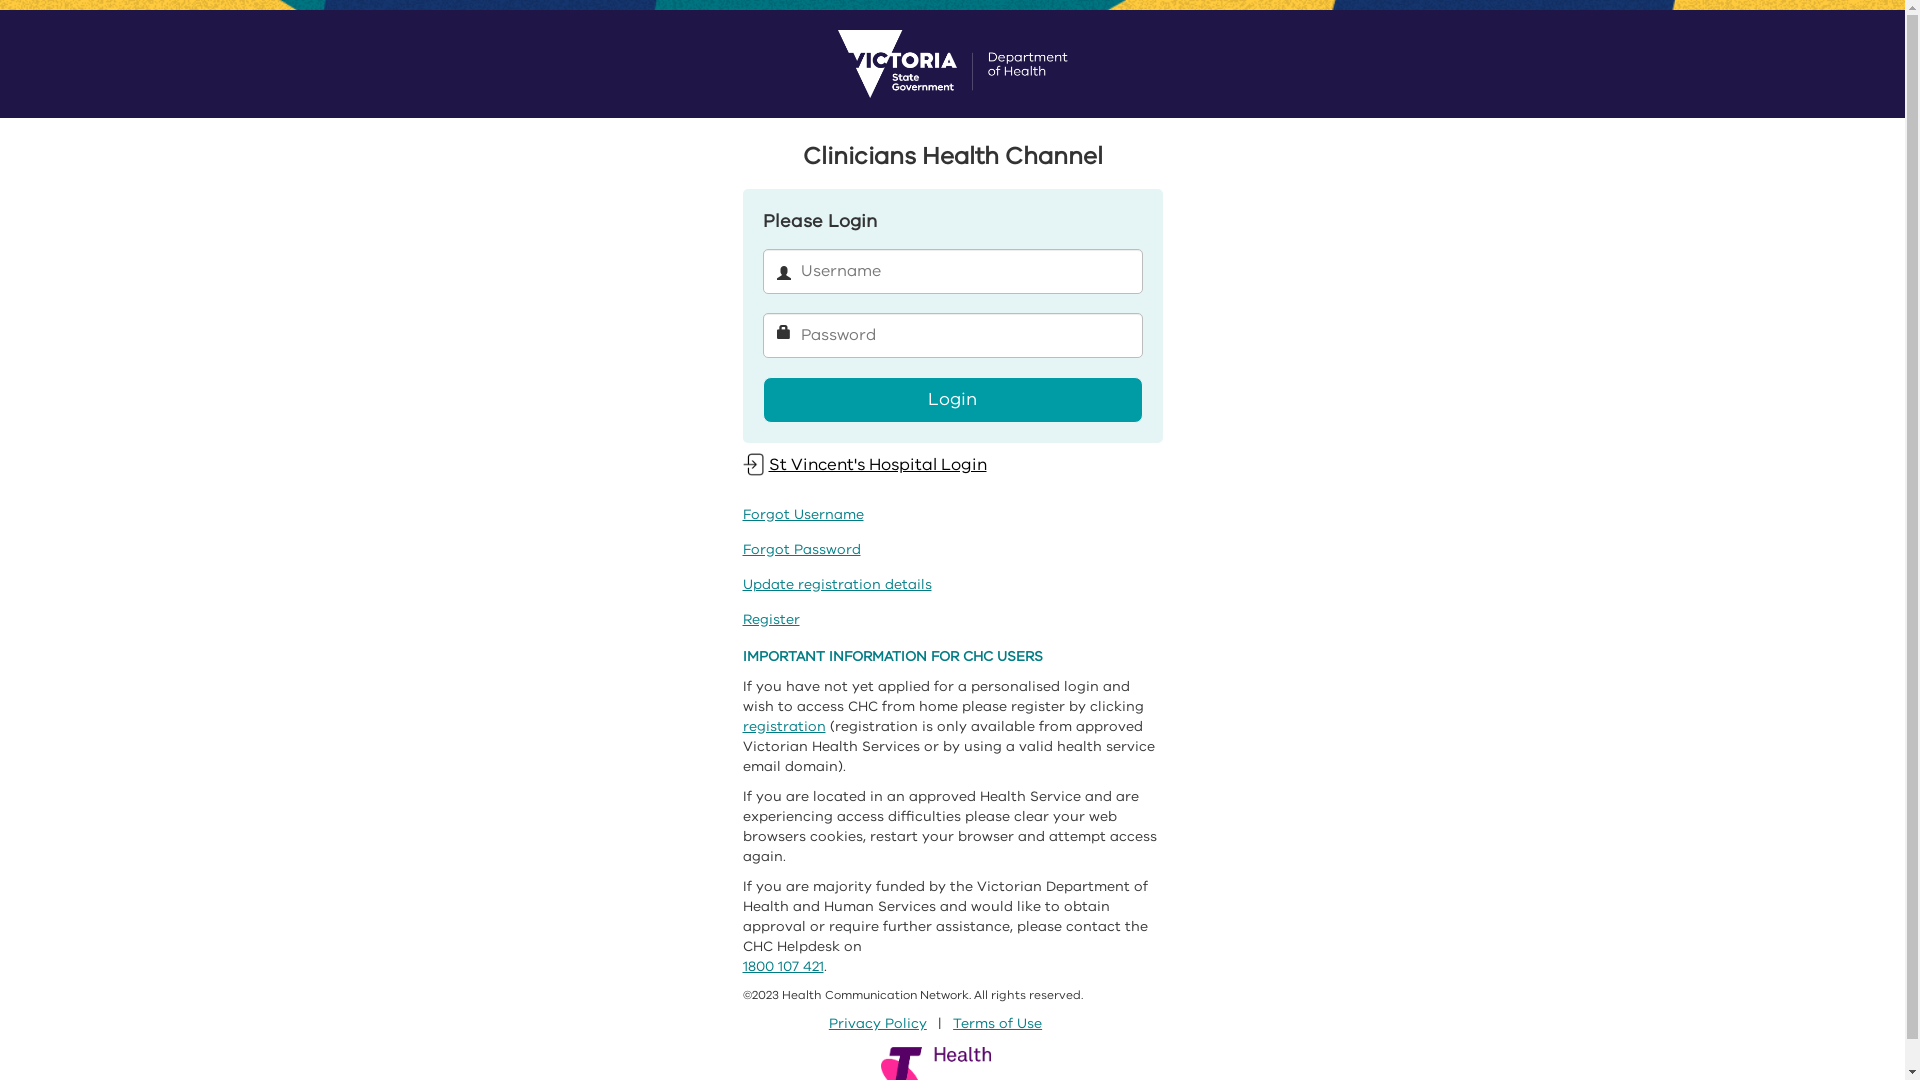 The image size is (1920, 1080). I want to click on 1800 107 421, so click(782, 966).